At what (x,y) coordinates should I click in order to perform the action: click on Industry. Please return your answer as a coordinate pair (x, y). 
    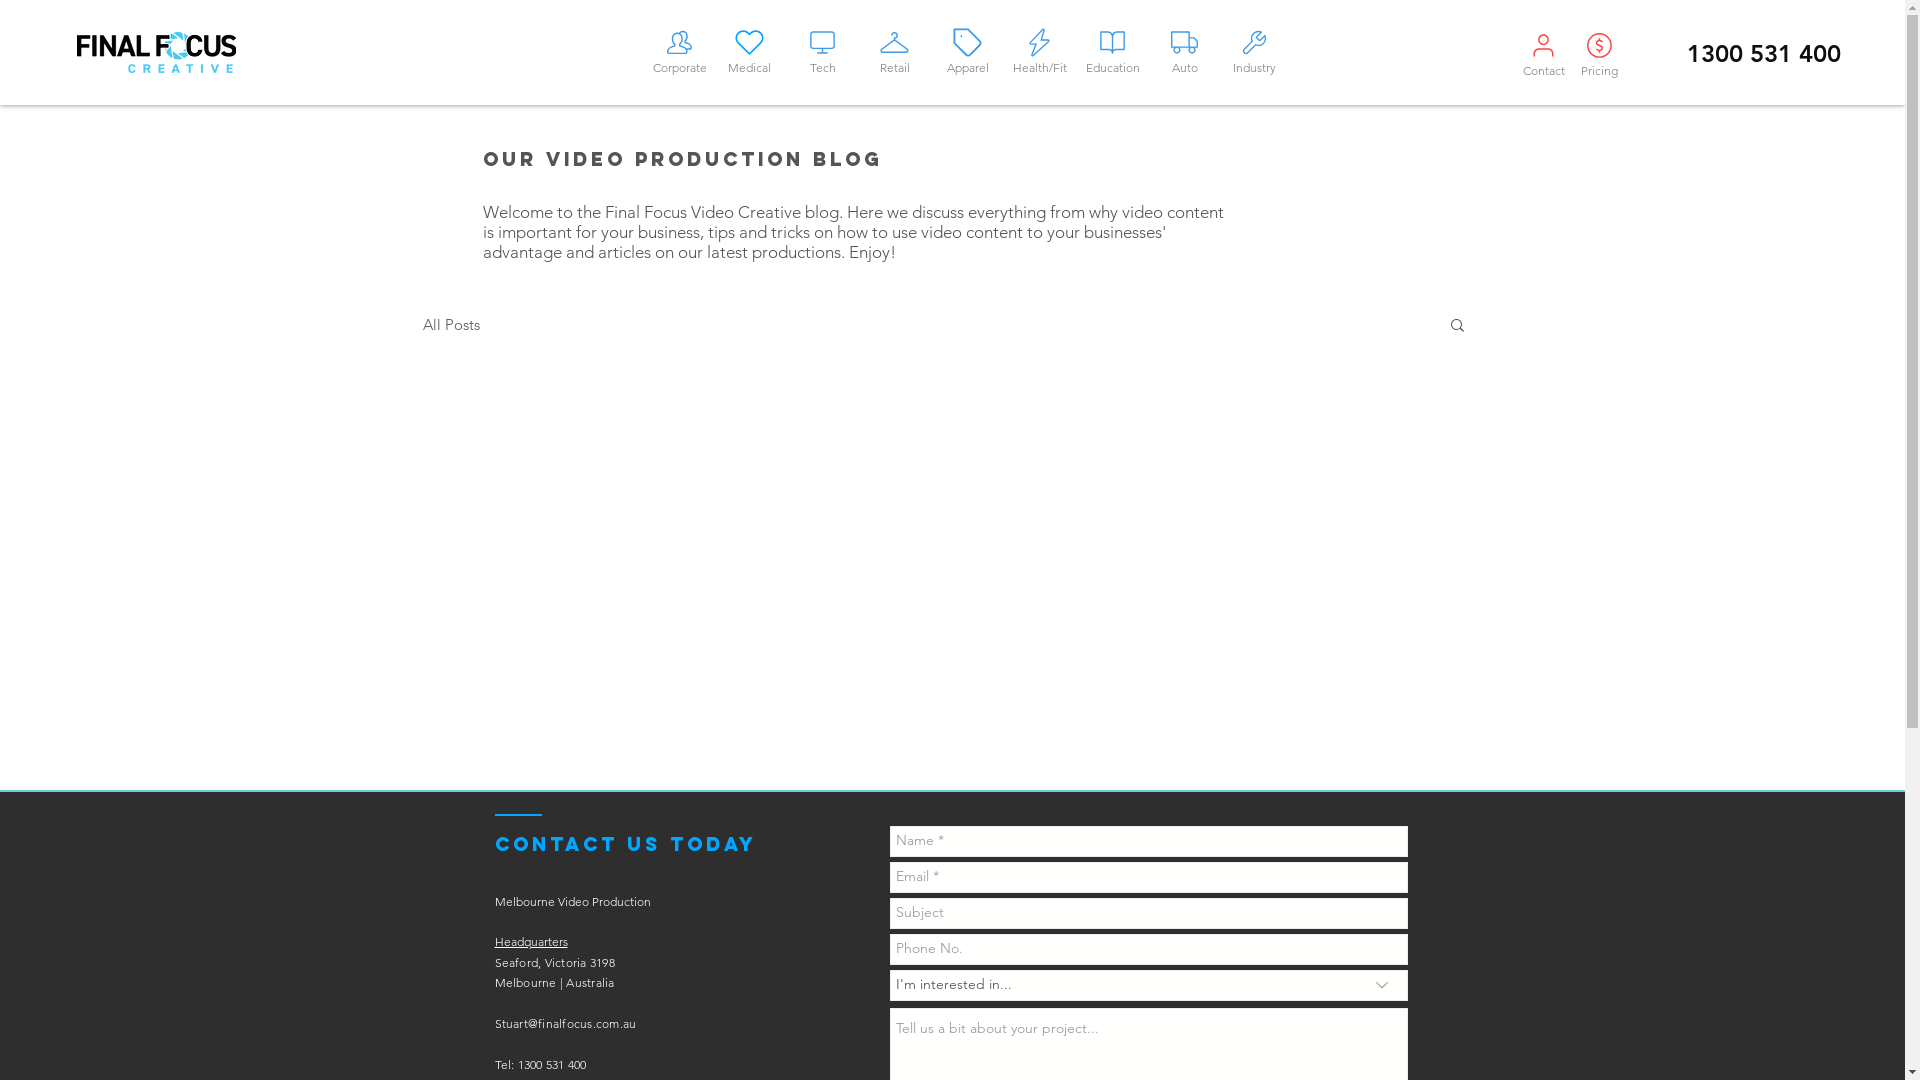
    Looking at the image, I should click on (1255, 50).